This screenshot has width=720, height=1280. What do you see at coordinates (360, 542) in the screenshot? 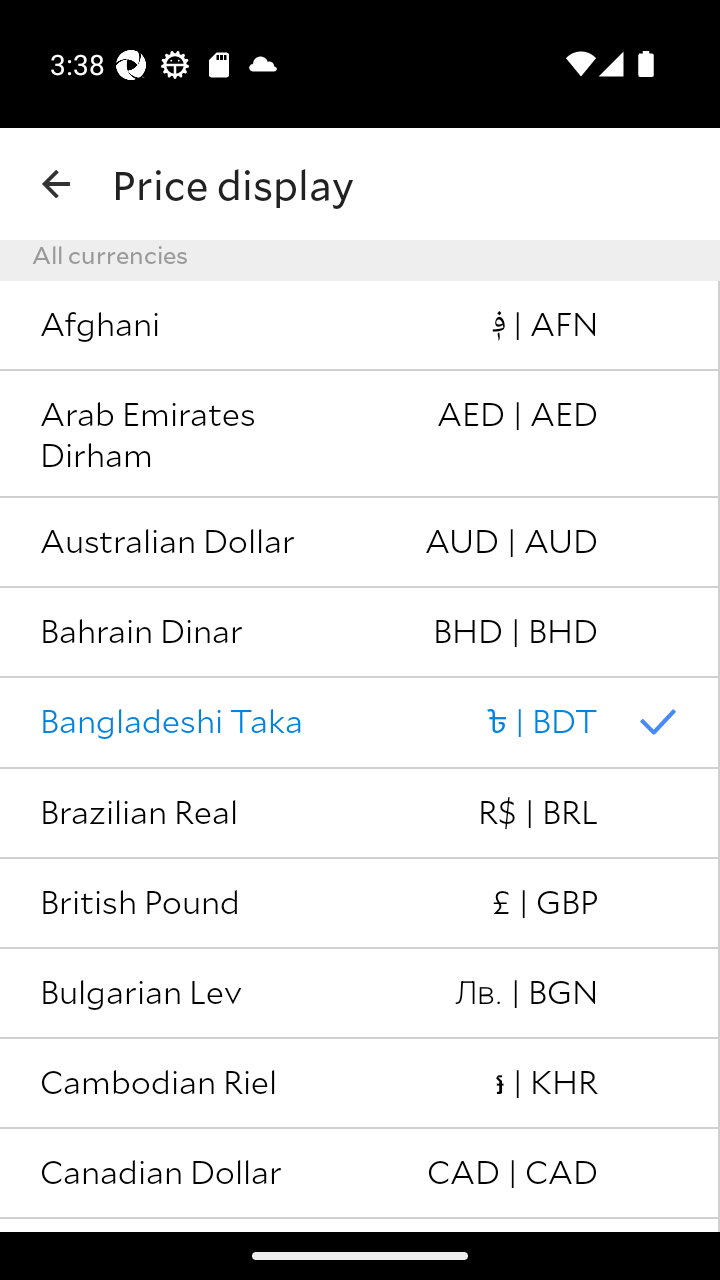
I see `Australian Dollar AUD | AUD` at bounding box center [360, 542].